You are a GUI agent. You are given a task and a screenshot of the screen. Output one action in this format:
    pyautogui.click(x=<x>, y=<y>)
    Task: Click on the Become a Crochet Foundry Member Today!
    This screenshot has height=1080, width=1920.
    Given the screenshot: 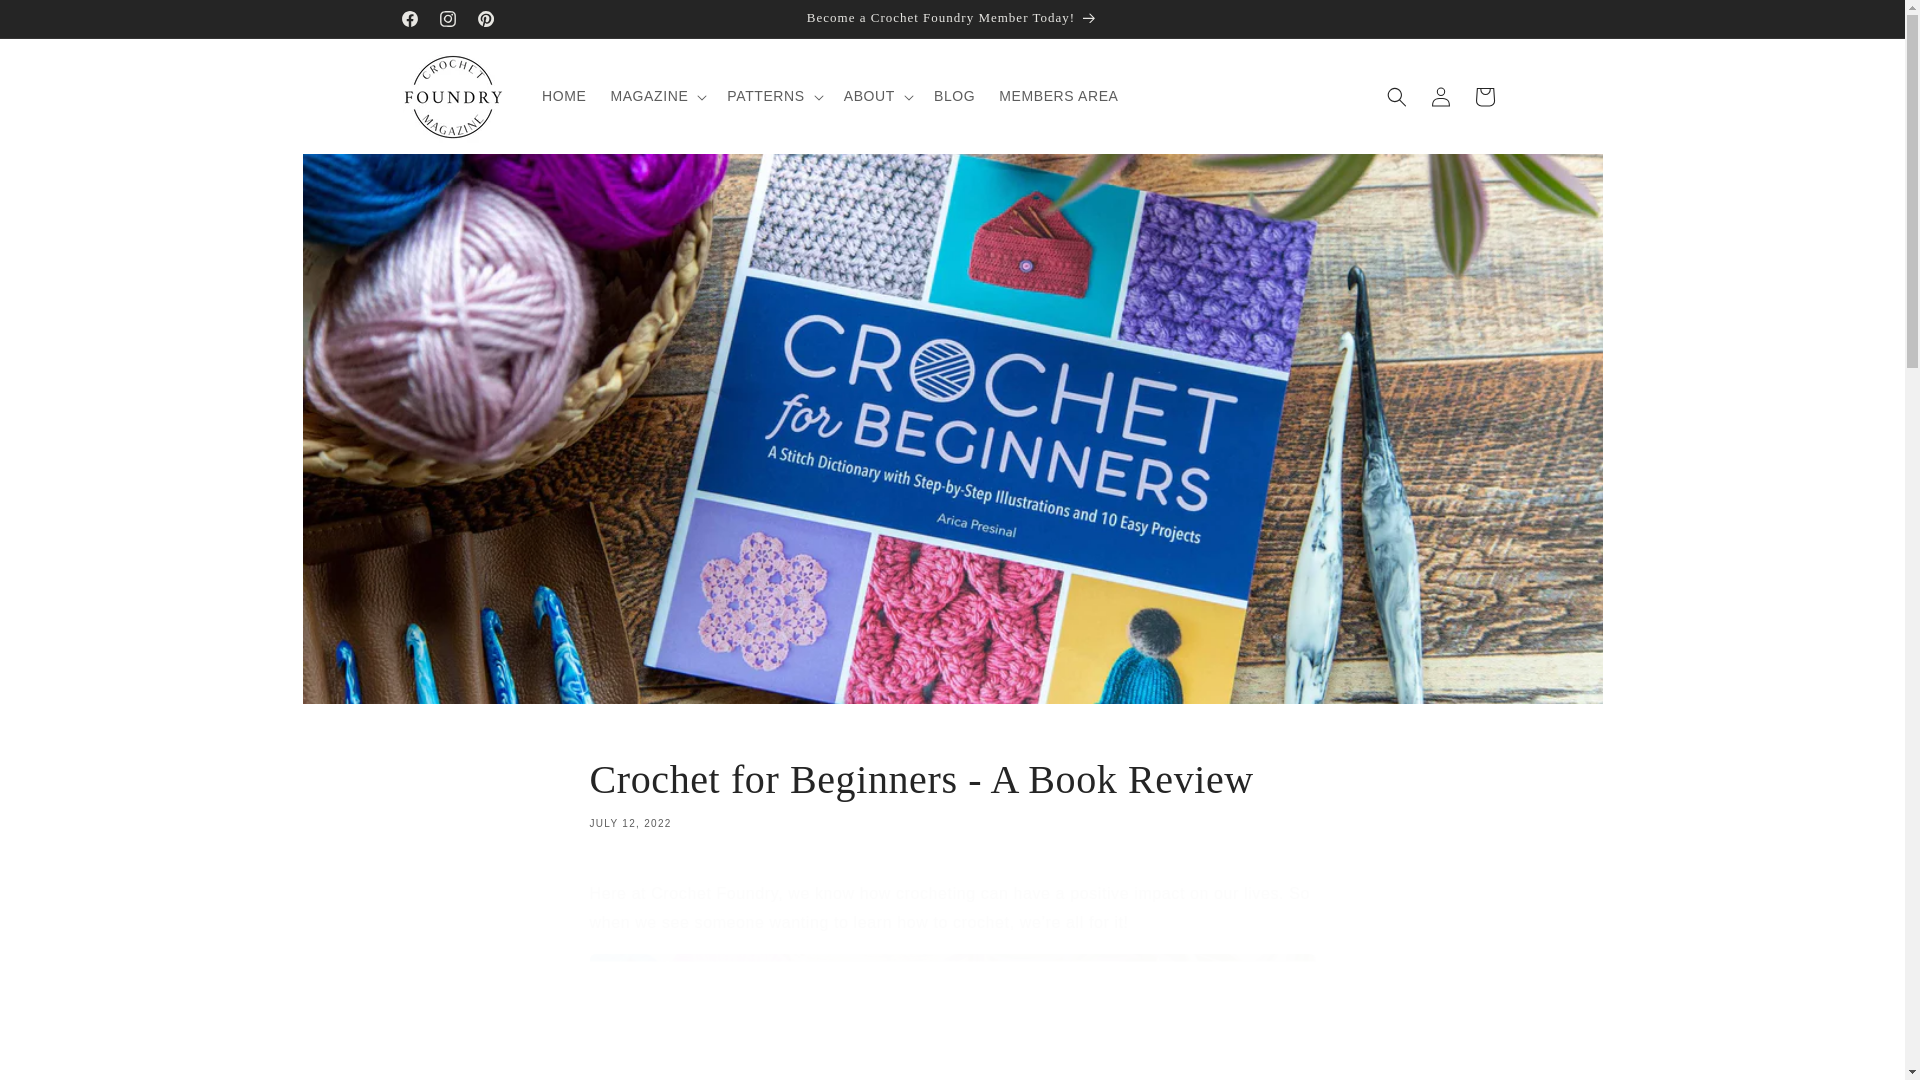 What is the action you would take?
    pyautogui.click(x=952, y=18)
    